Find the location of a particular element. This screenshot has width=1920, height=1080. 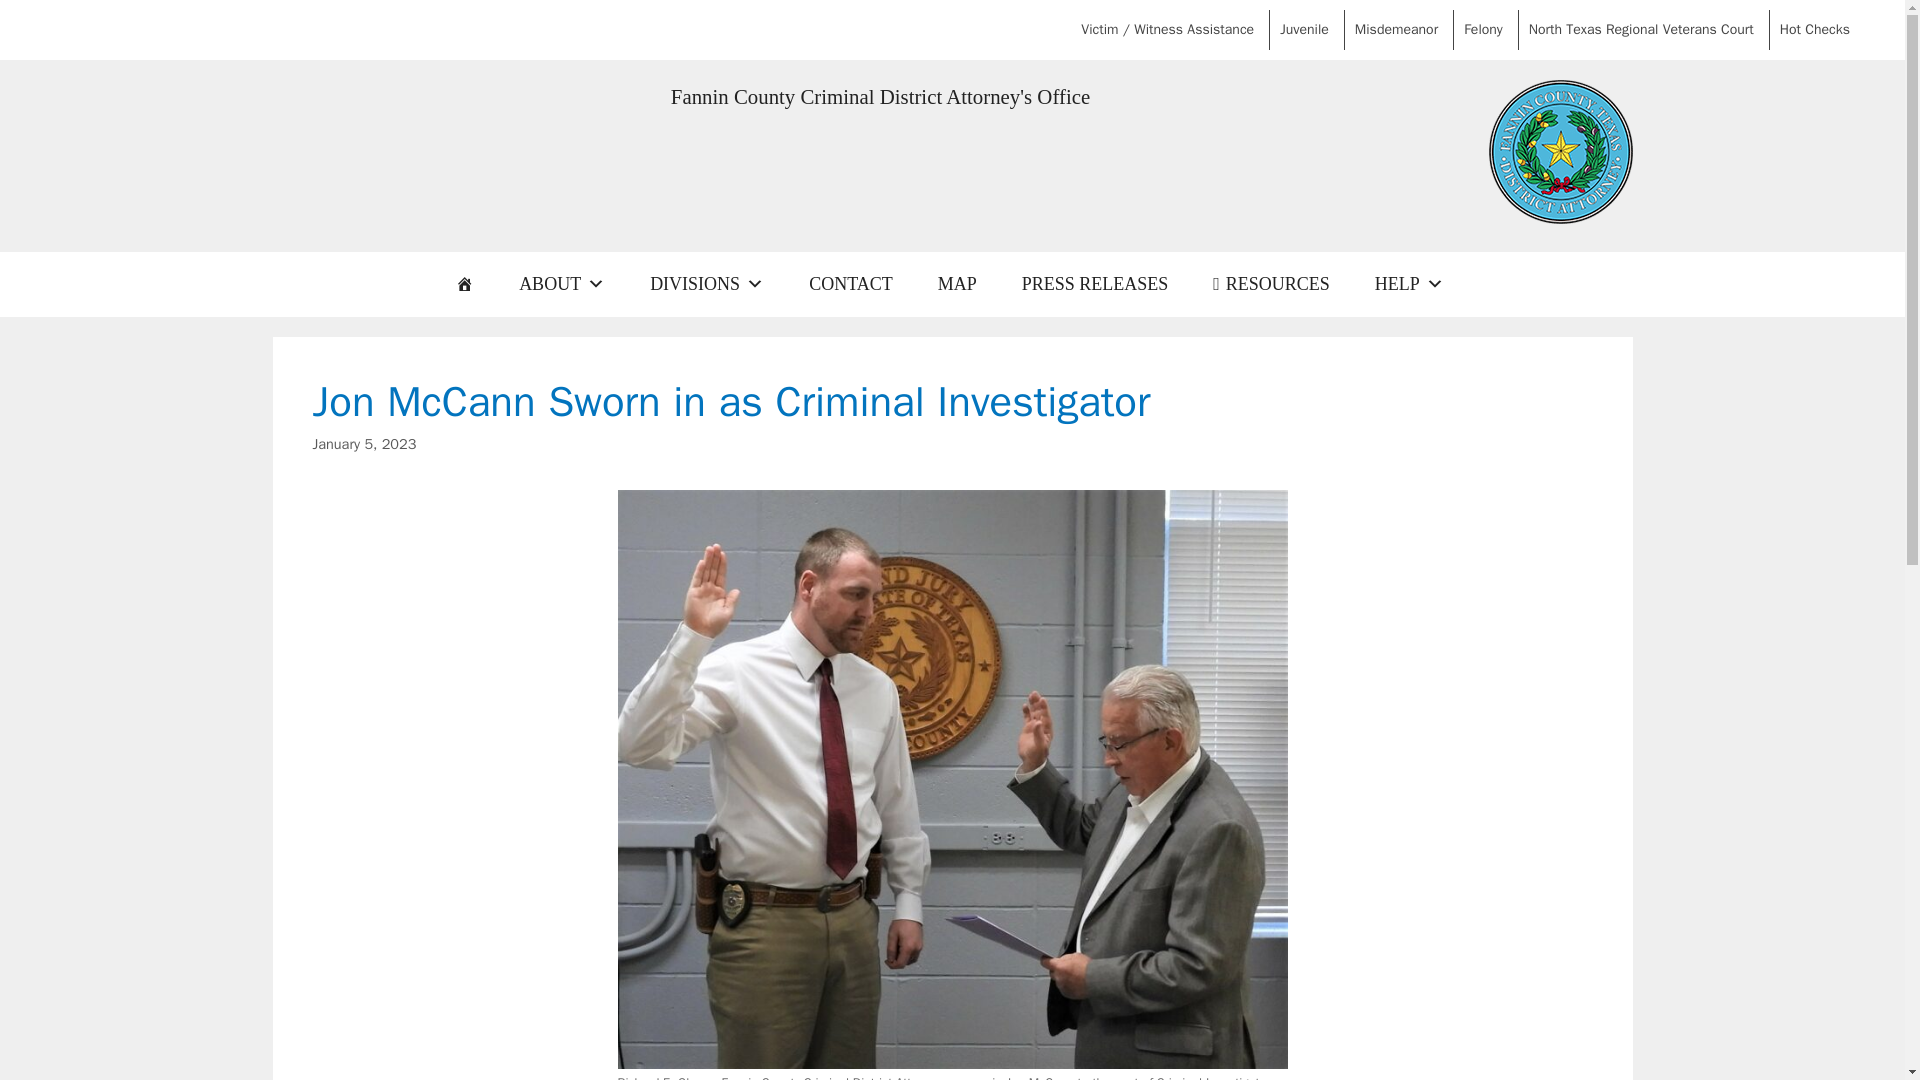

Hot Checks is located at coordinates (1815, 29).